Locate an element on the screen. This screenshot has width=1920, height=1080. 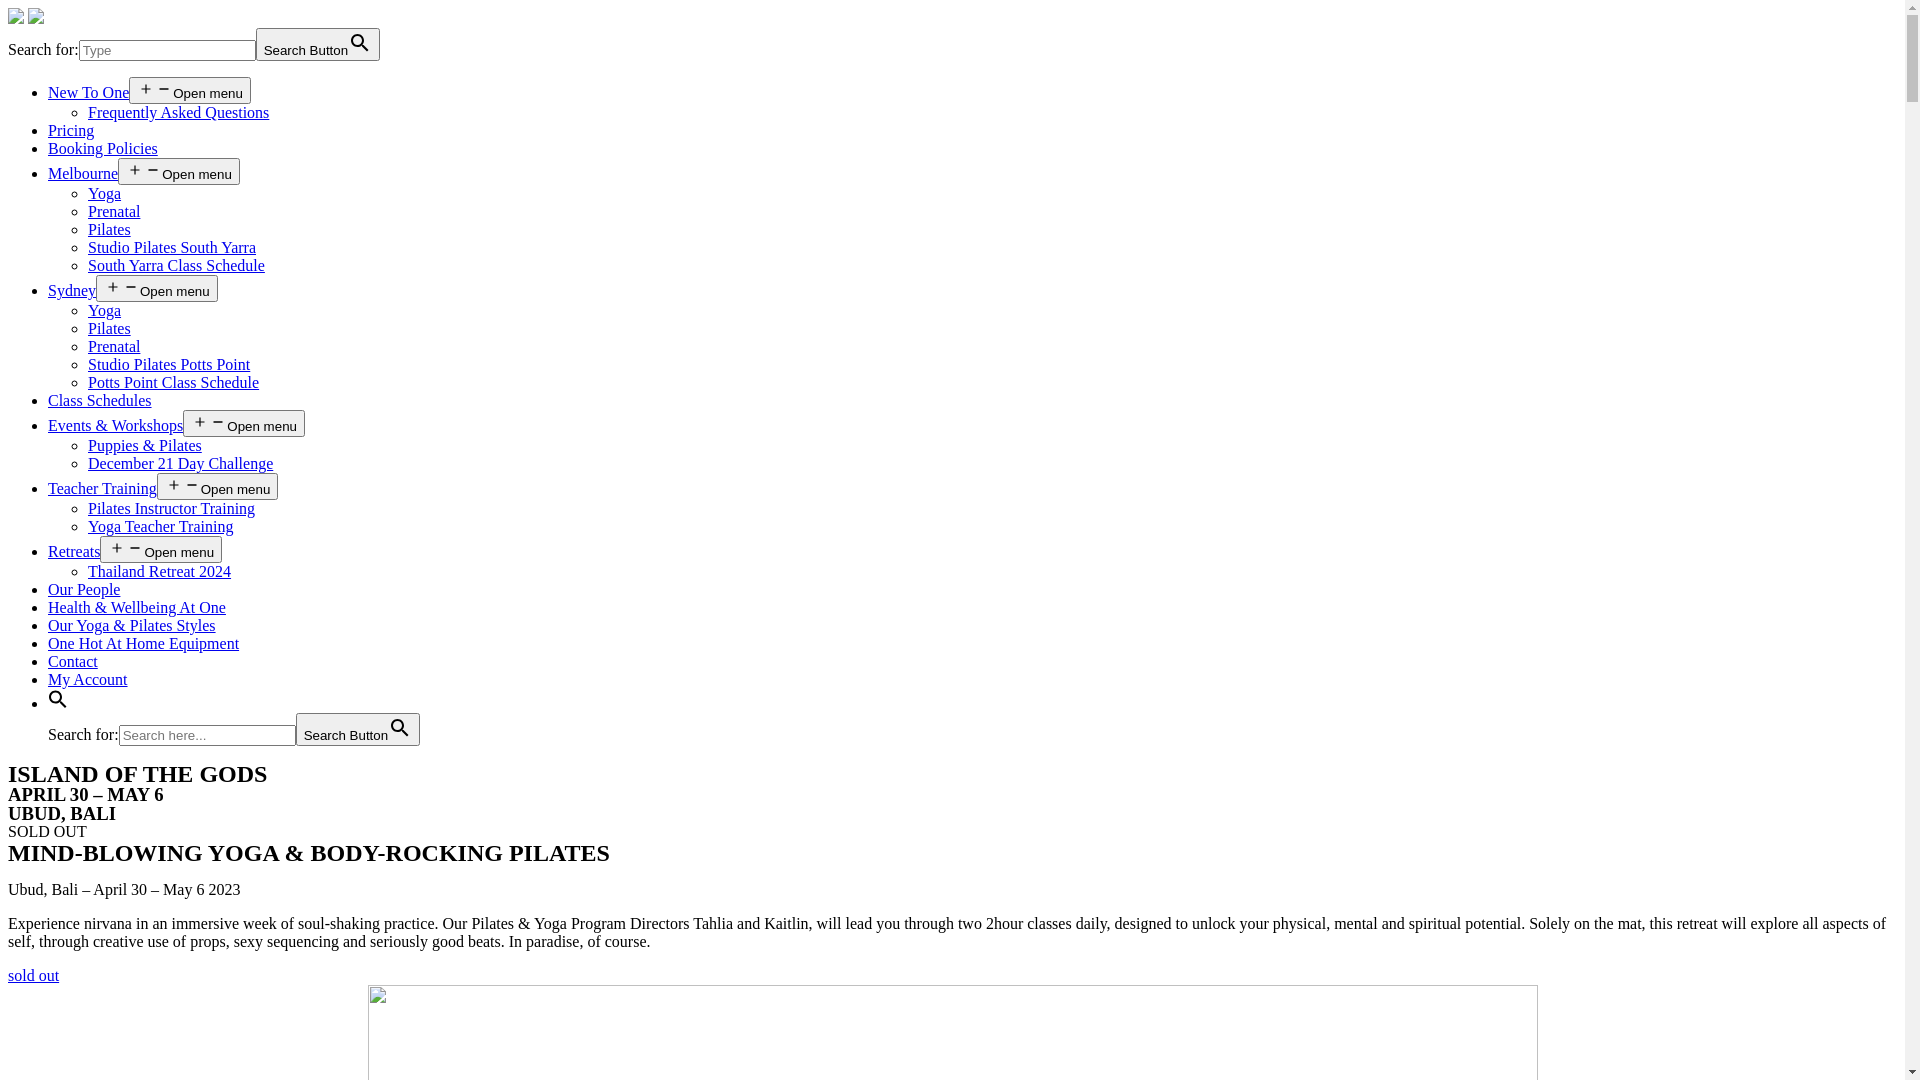
Frequently Asked Questions is located at coordinates (178, 112).